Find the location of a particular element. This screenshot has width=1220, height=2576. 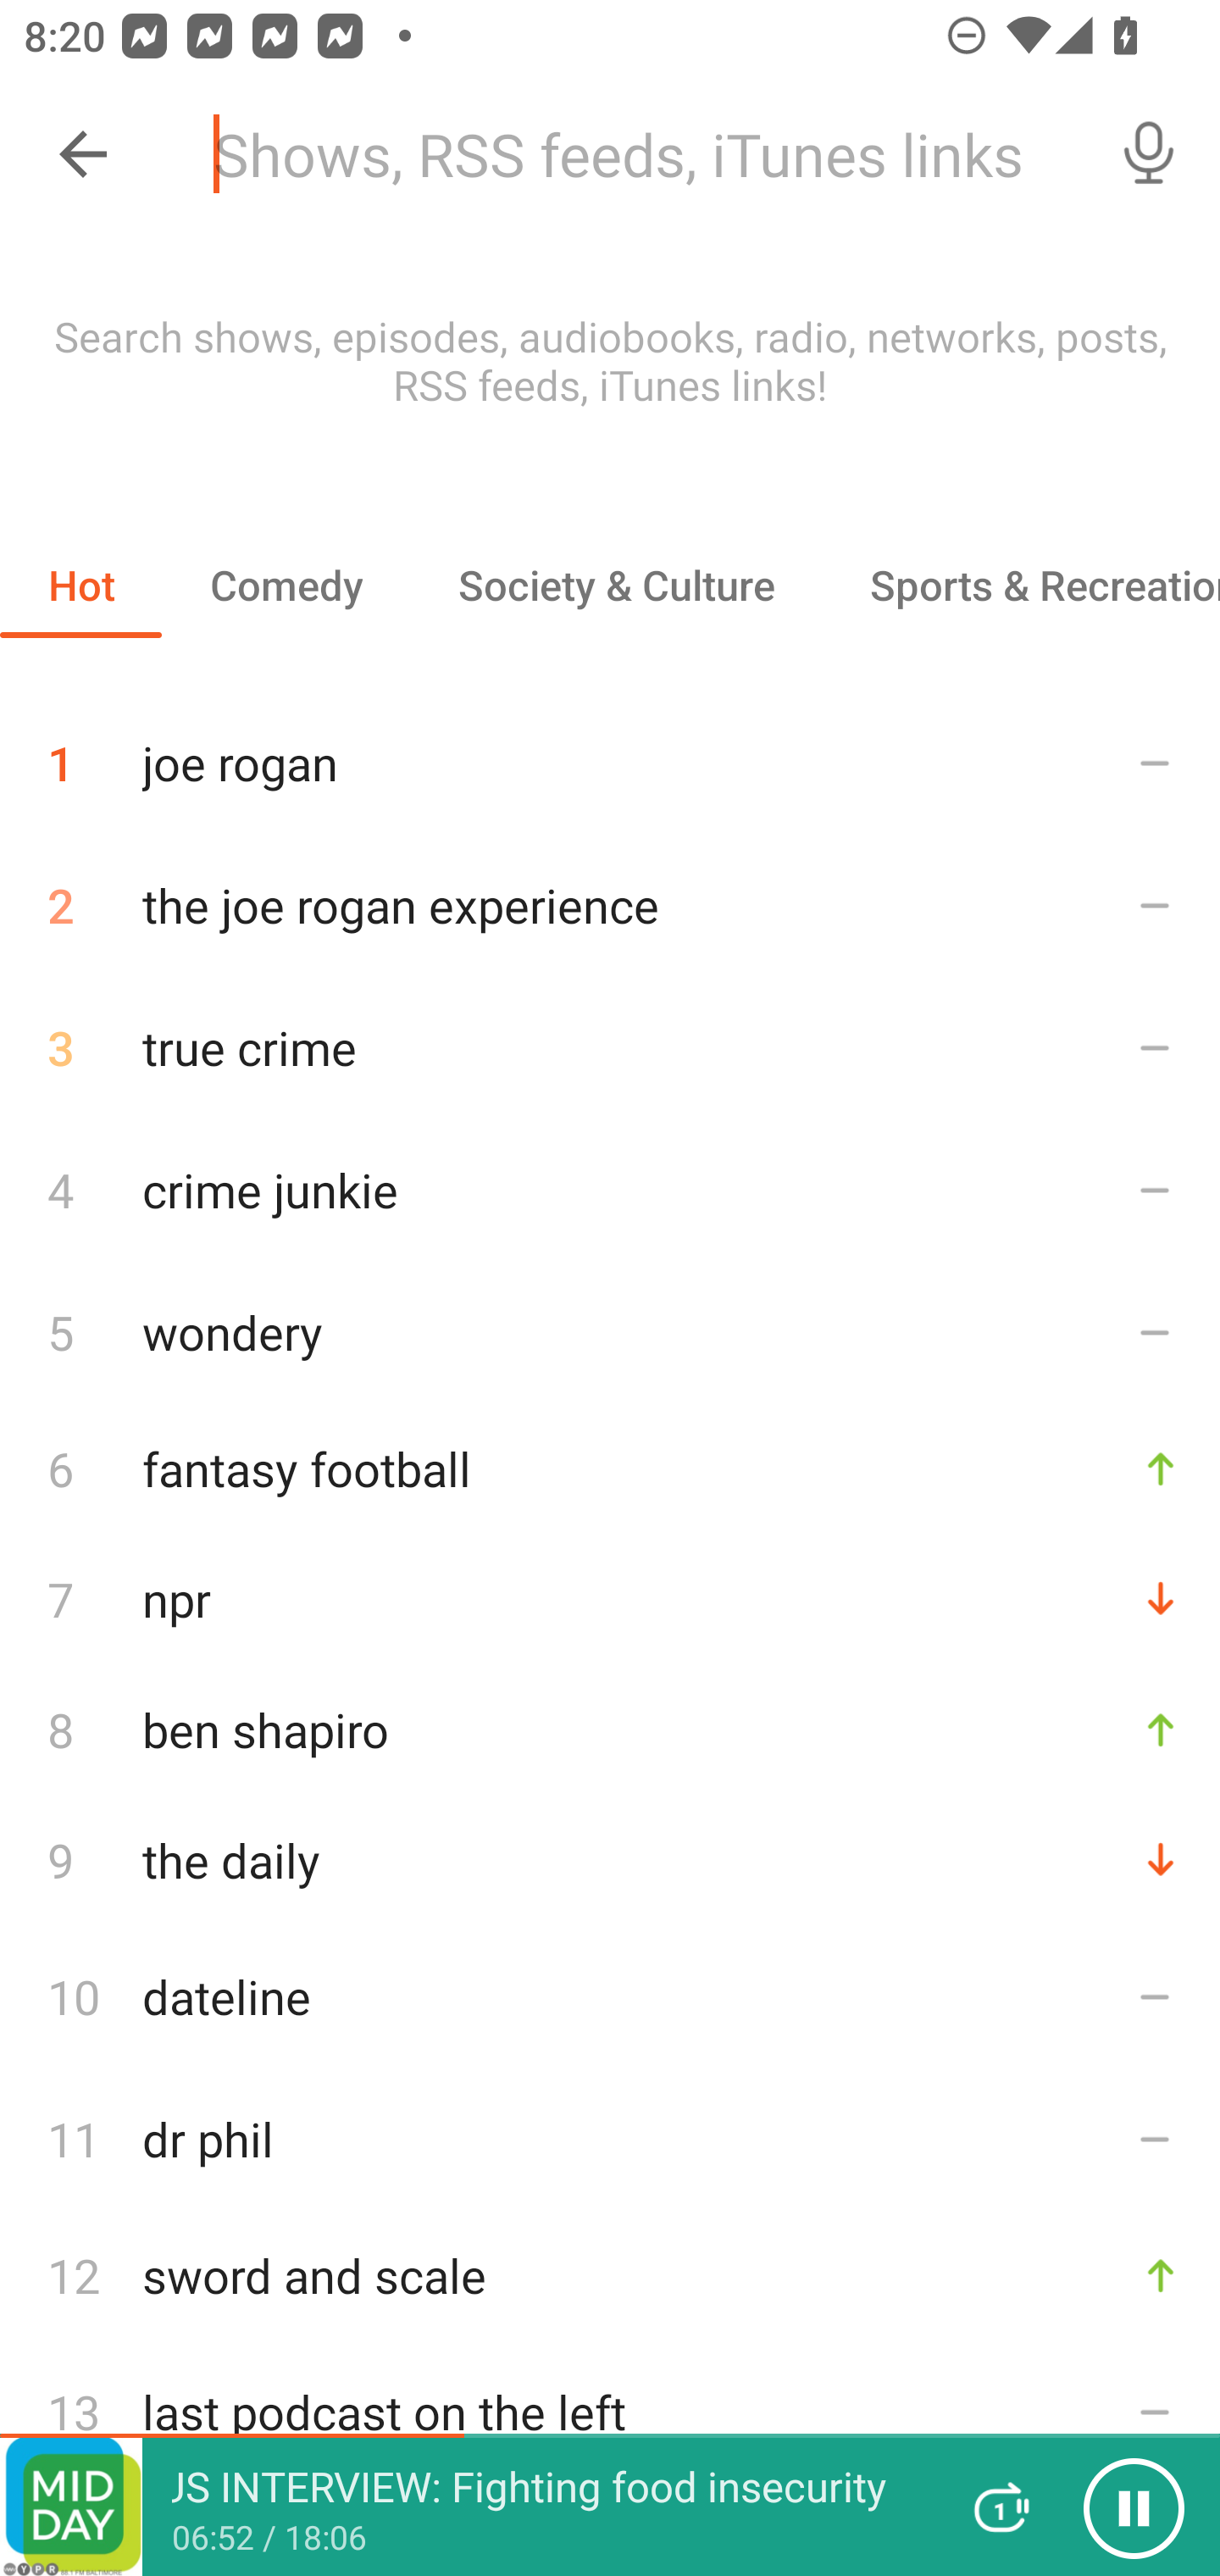

8 ben shapiro is located at coordinates (610, 1729).